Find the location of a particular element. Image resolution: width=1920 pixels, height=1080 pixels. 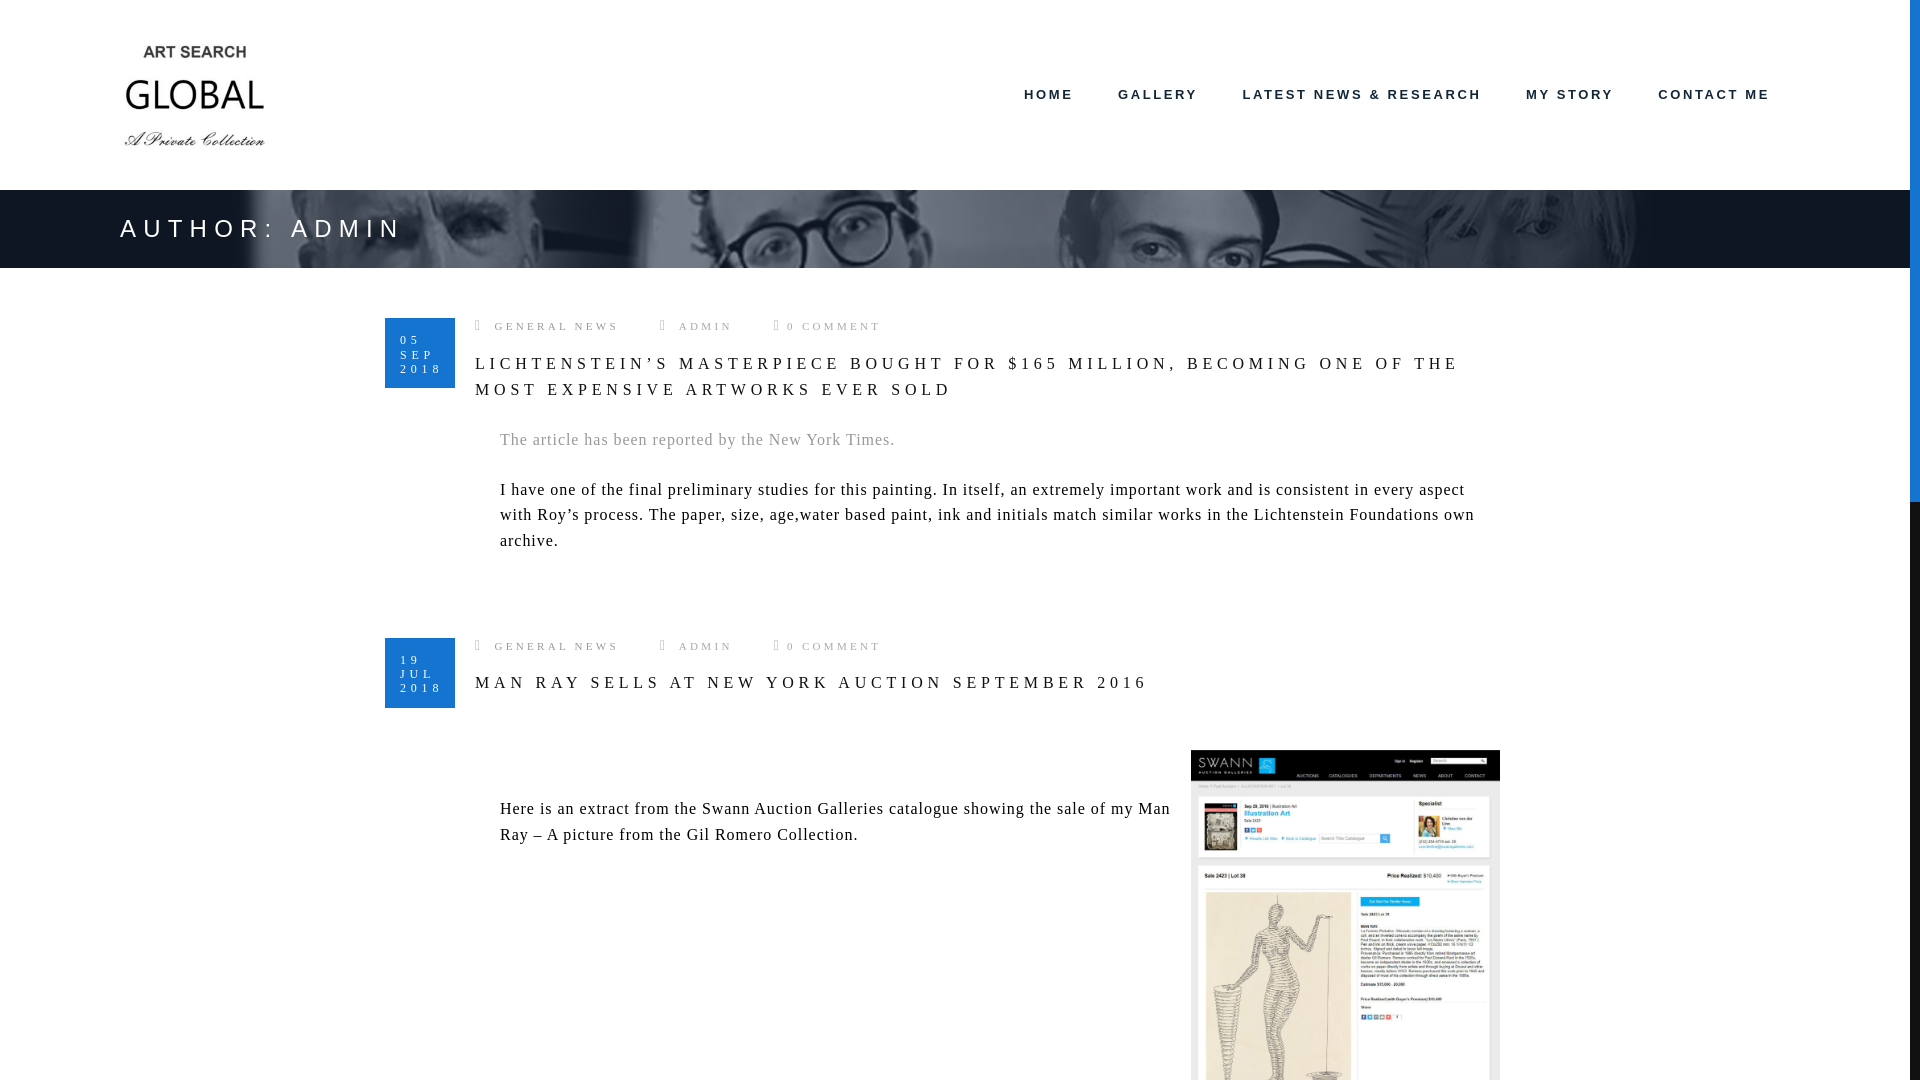

MAN RAY SELLS AT NEW YORK AUCTION SEPTEMBER 2016 is located at coordinates (811, 682).